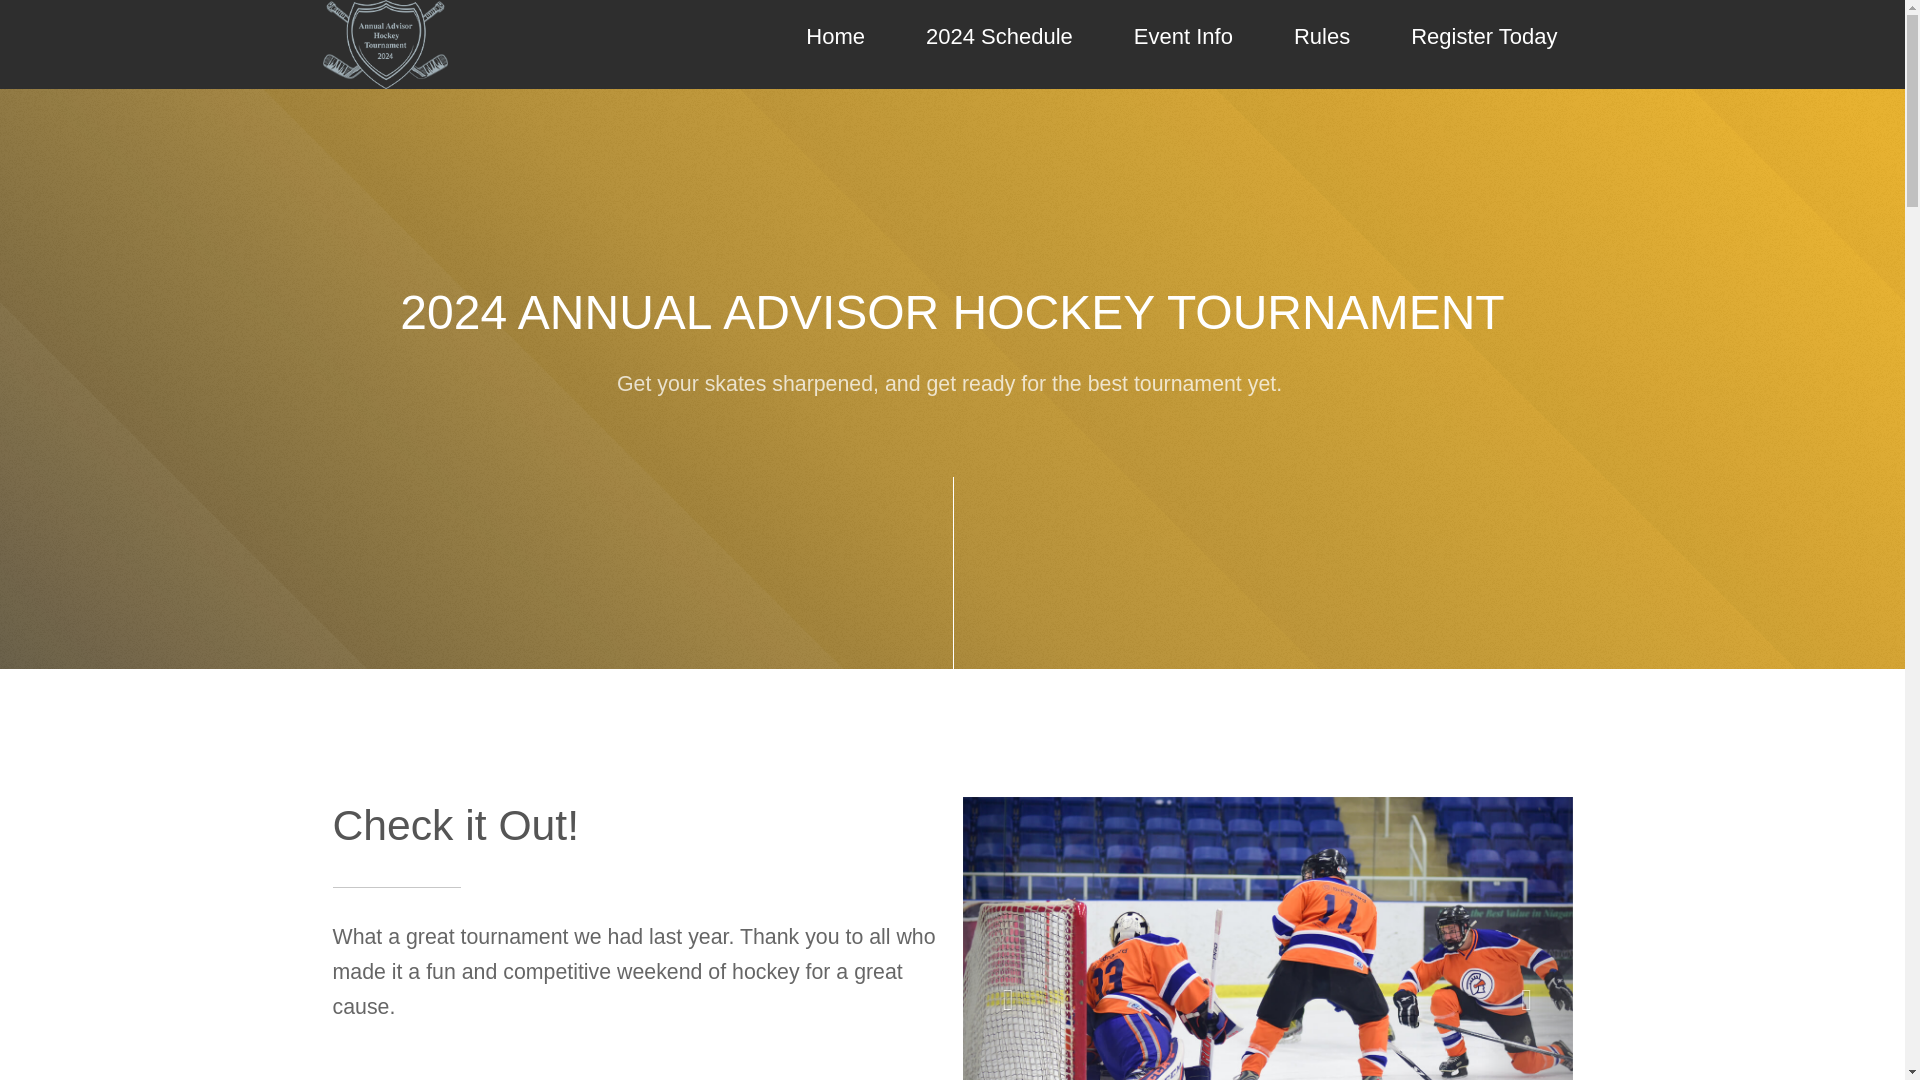  What do you see at coordinates (1484, 44) in the screenshot?
I see `Register Today` at bounding box center [1484, 44].